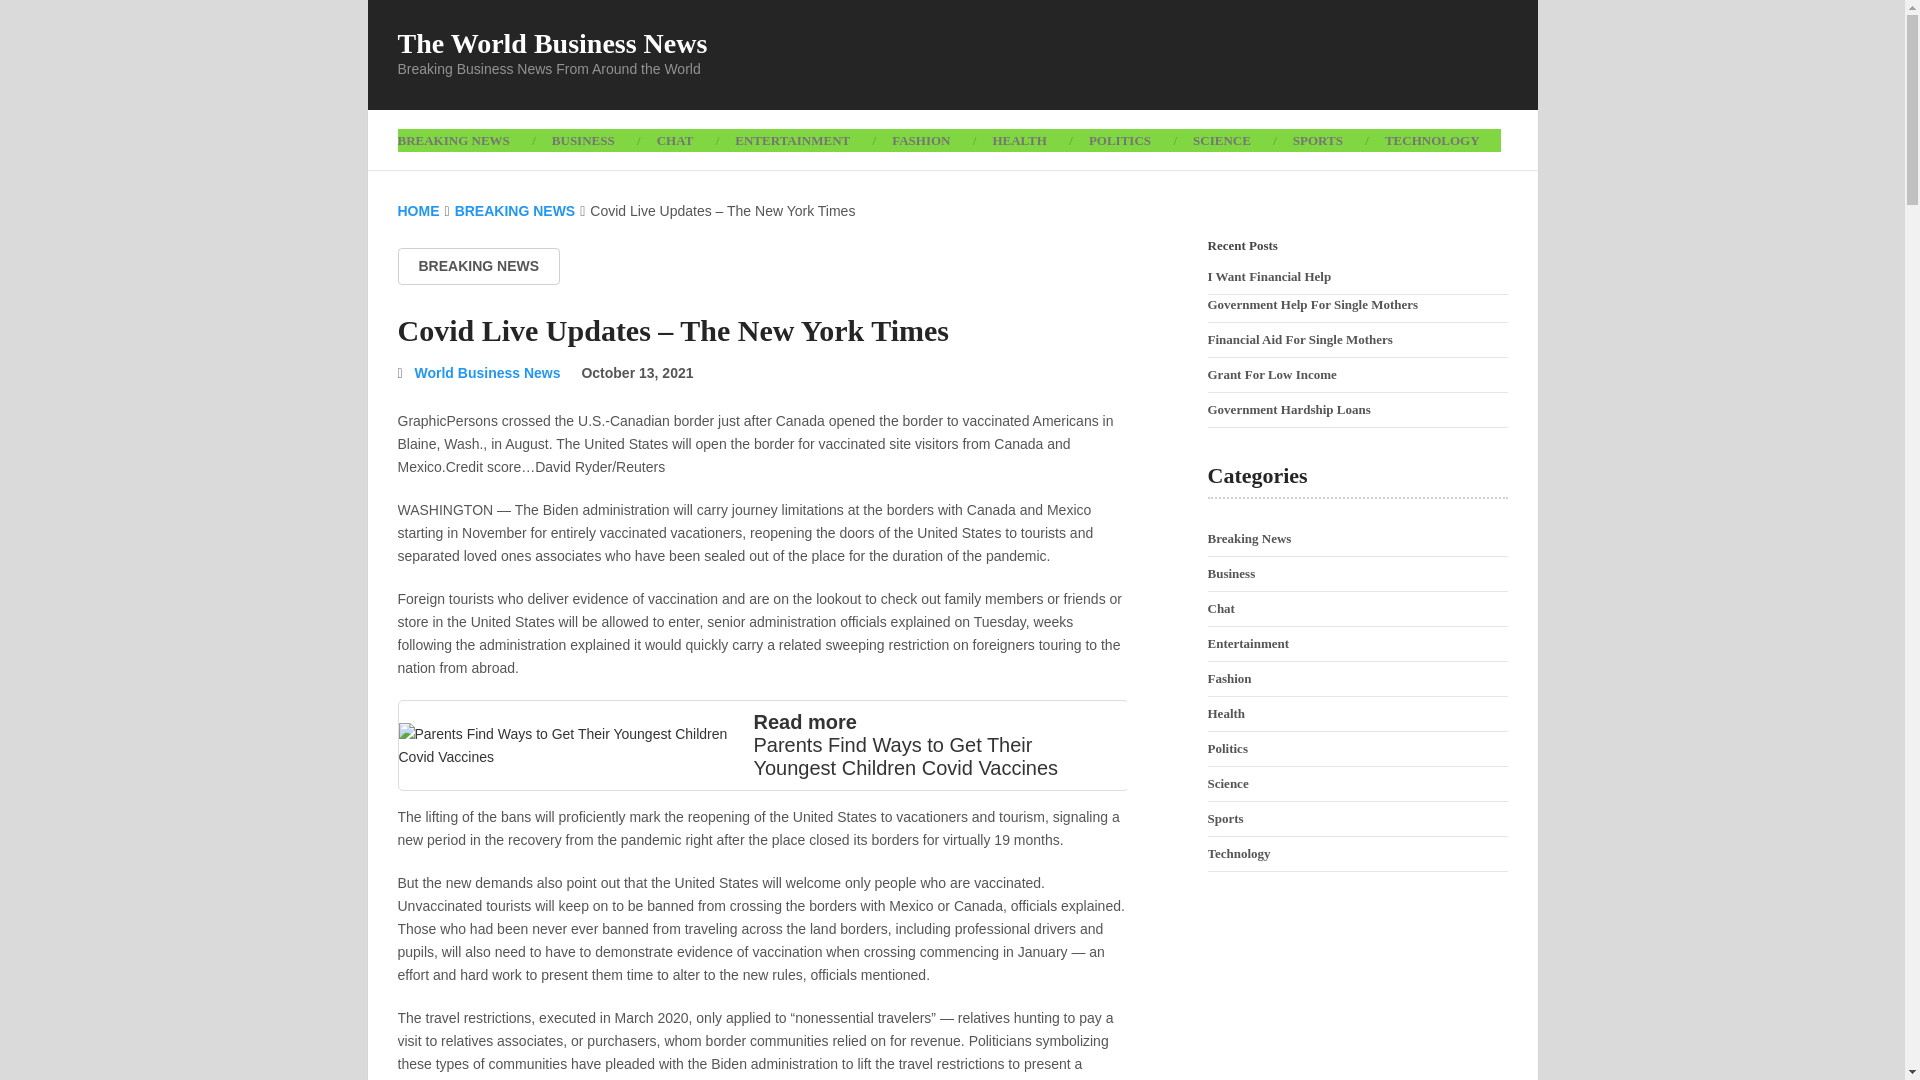  What do you see at coordinates (792, 140) in the screenshot?
I see `ENTERTAINMENT` at bounding box center [792, 140].